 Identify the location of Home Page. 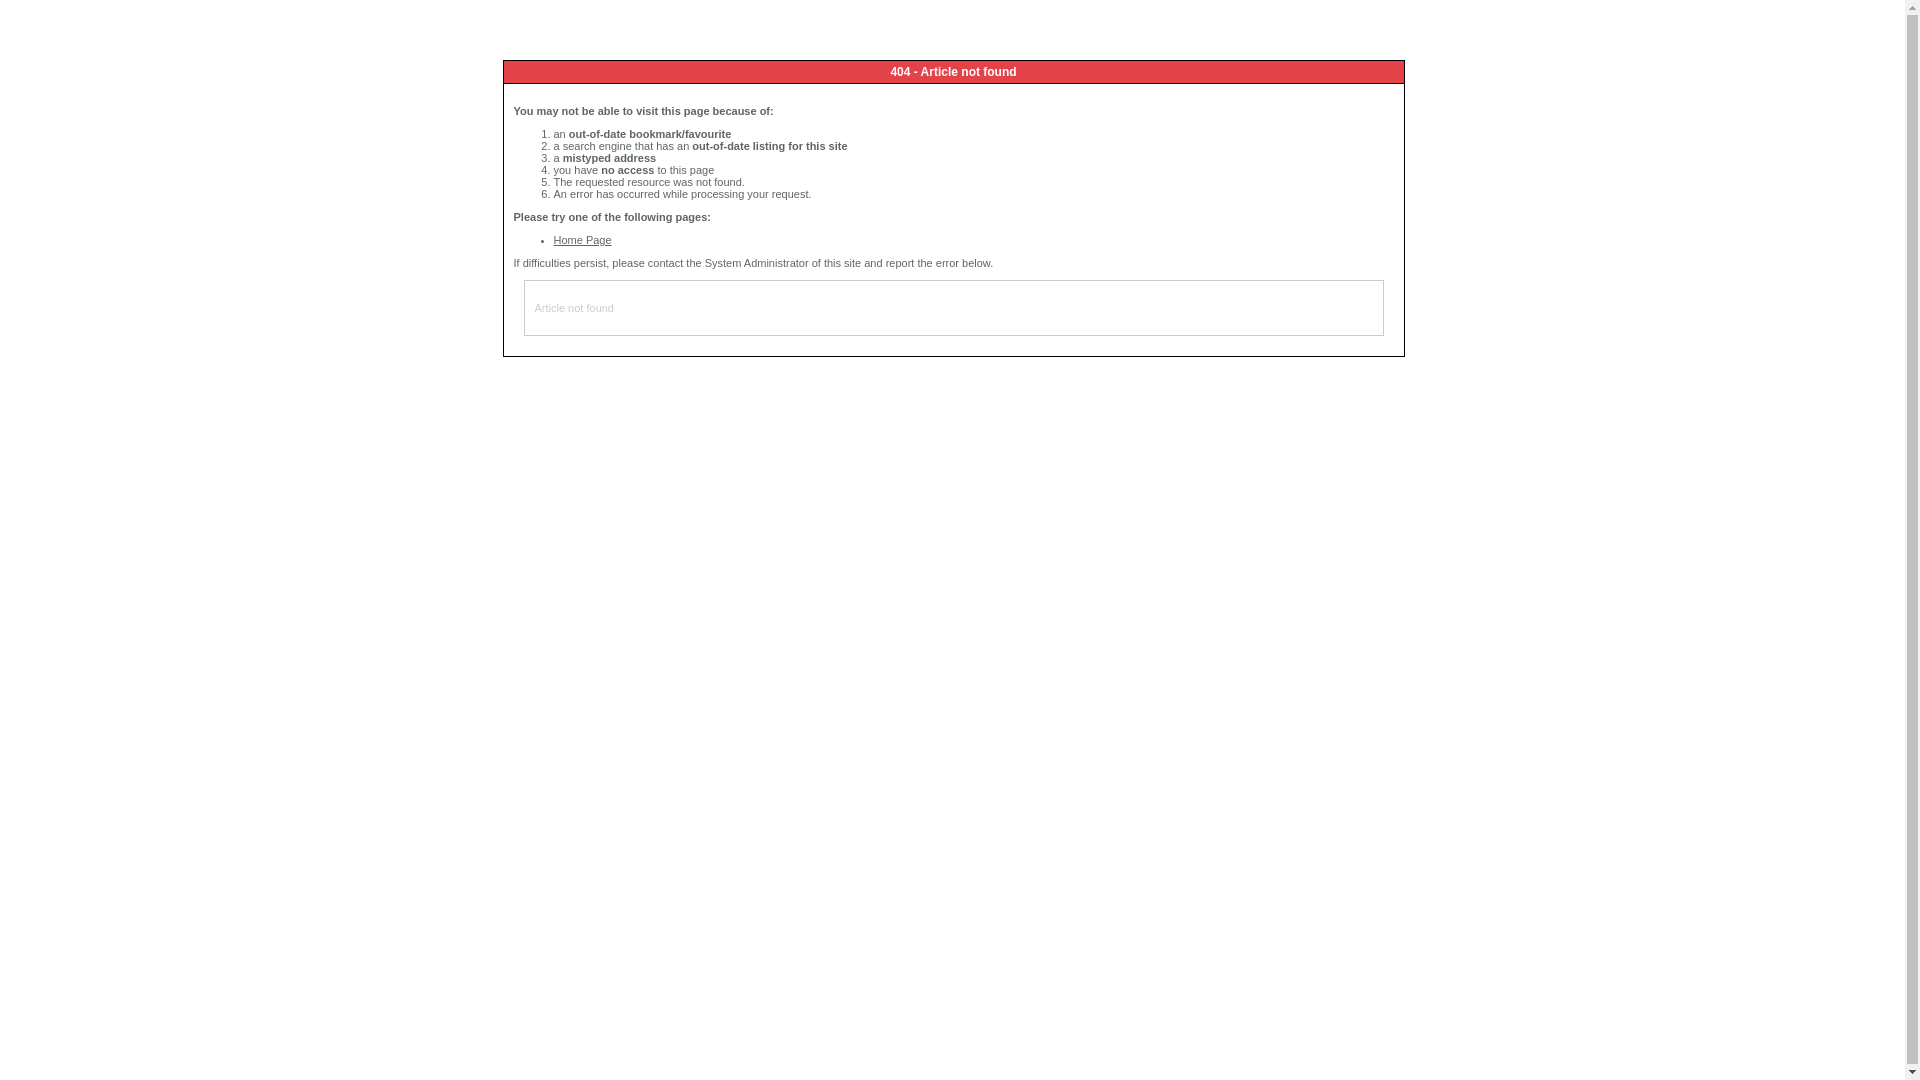
(583, 240).